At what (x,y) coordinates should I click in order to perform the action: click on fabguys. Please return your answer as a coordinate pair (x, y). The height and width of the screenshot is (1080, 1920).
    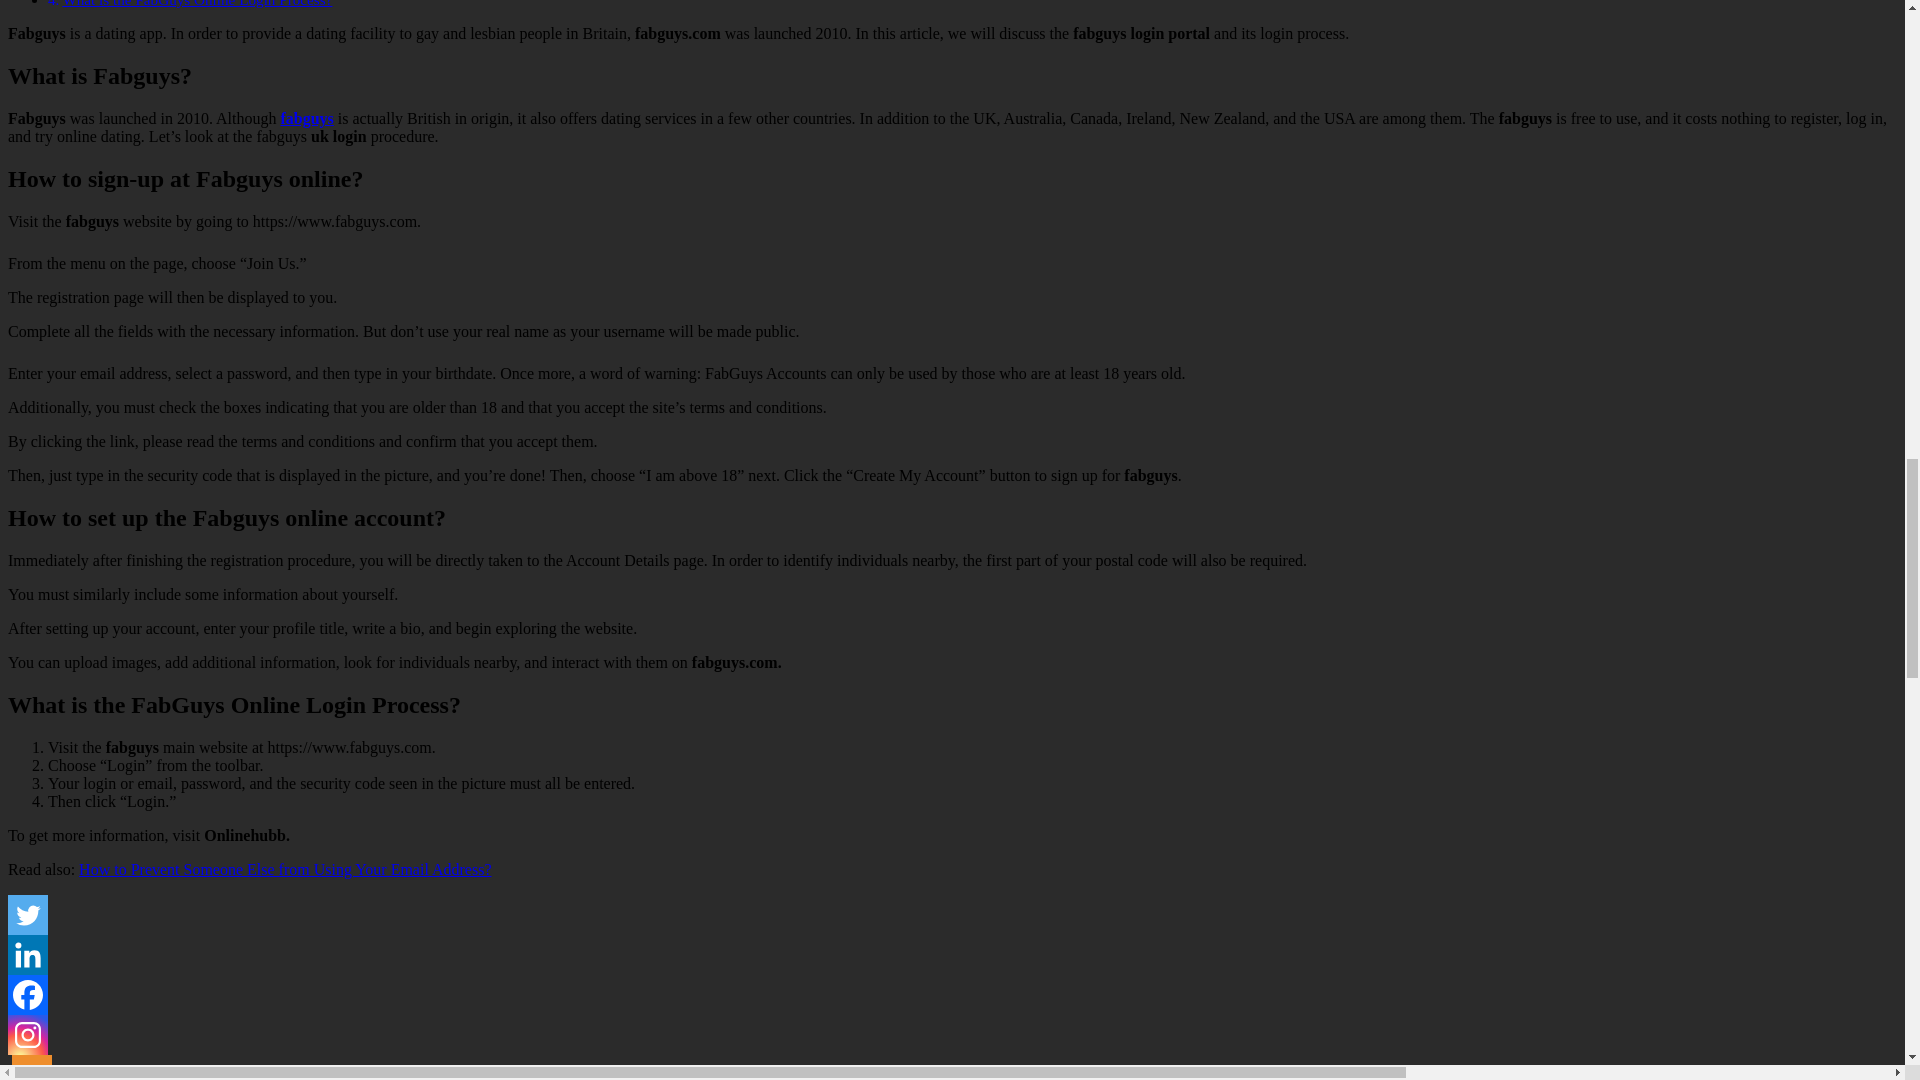
    Looking at the image, I should click on (306, 118).